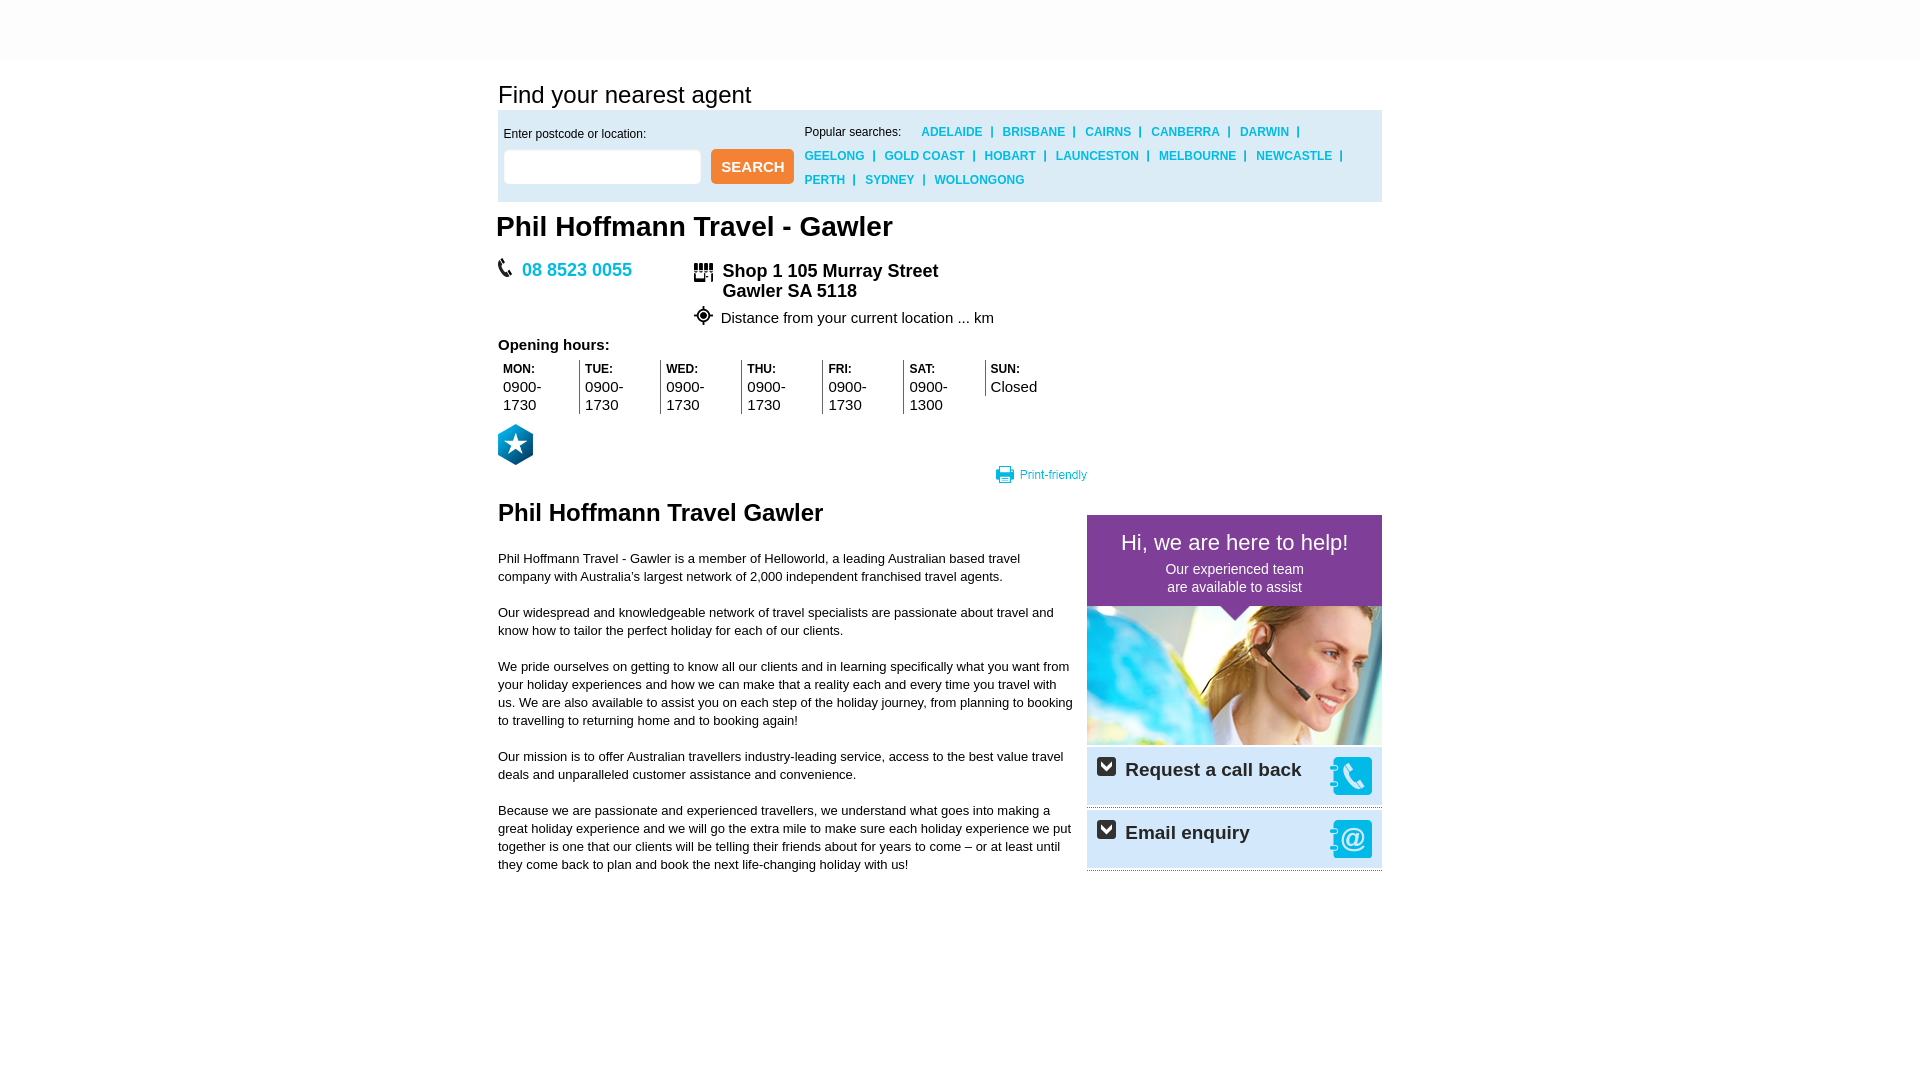 The image size is (1920, 1080). What do you see at coordinates (1034, 132) in the screenshot?
I see `BRISBANE` at bounding box center [1034, 132].